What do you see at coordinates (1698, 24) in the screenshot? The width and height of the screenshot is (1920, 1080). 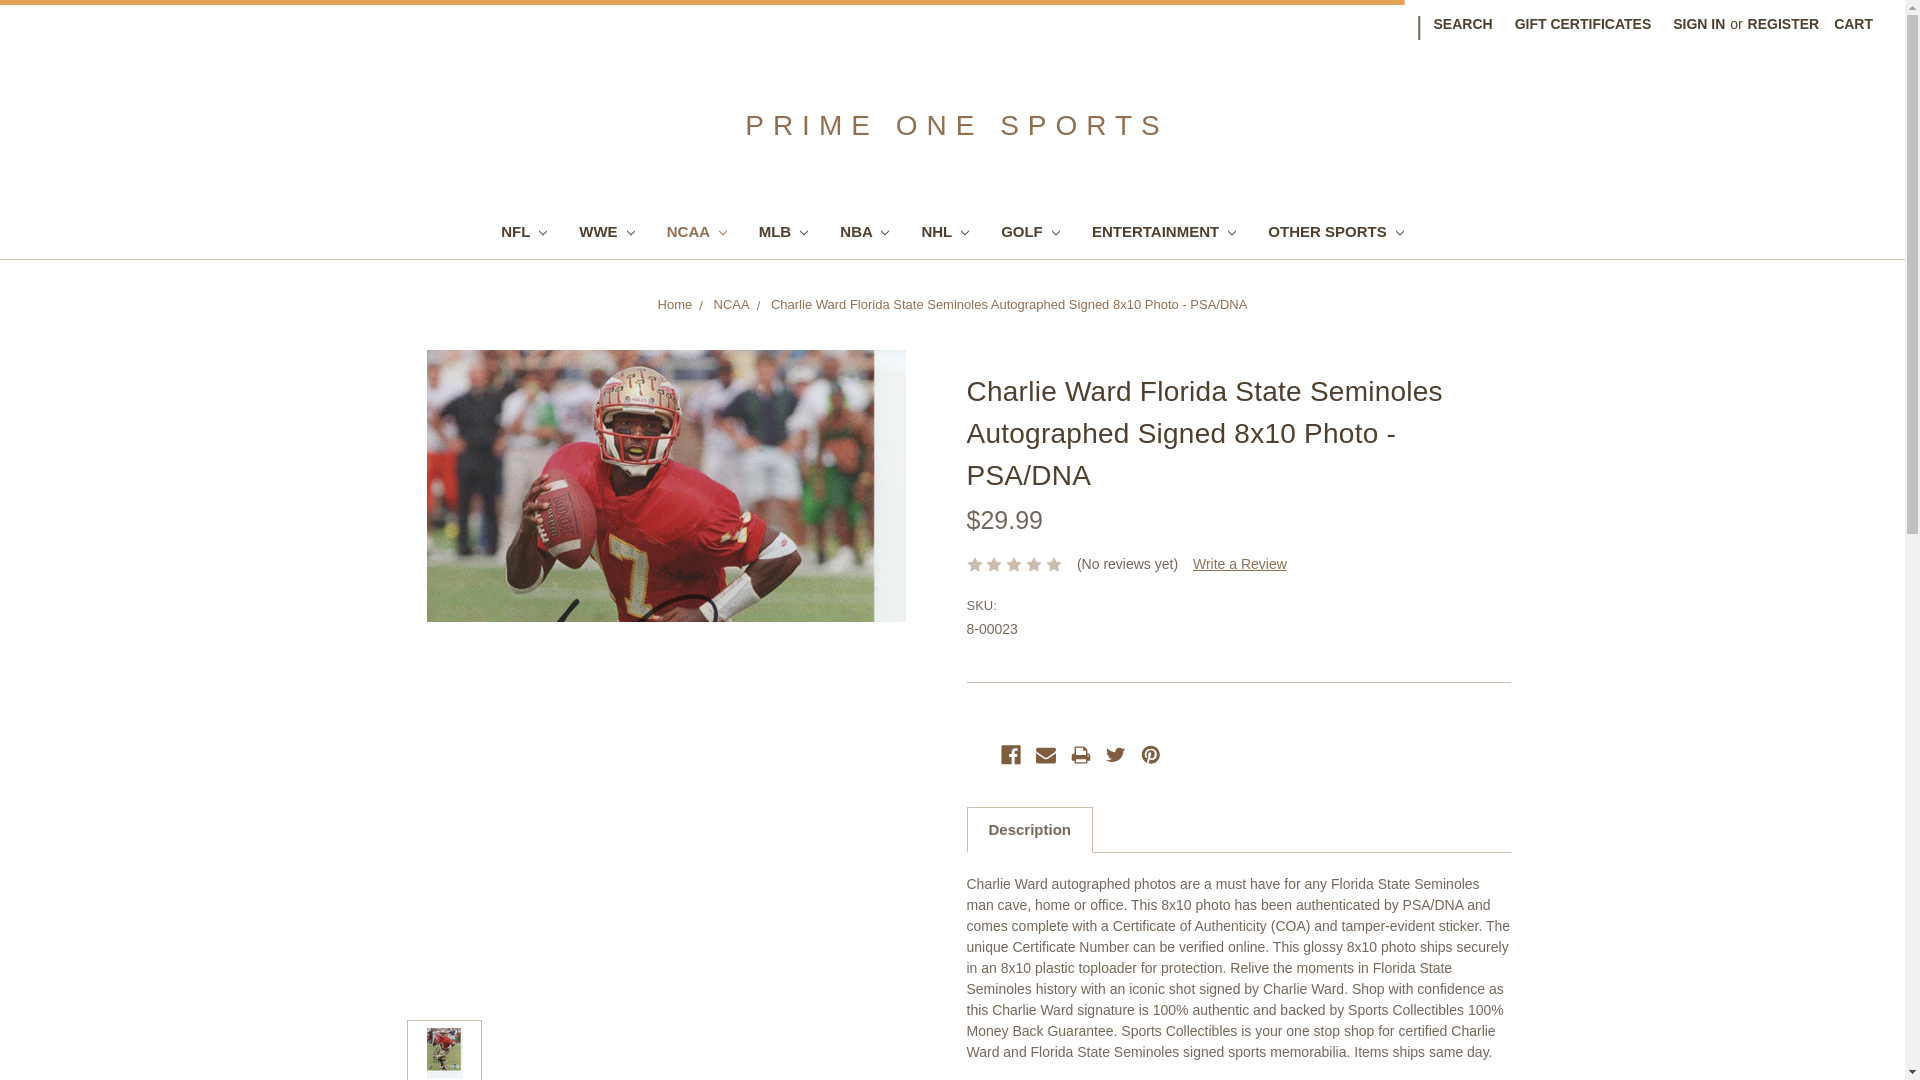 I see `SIGN IN` at bounding box center [1698, 24].